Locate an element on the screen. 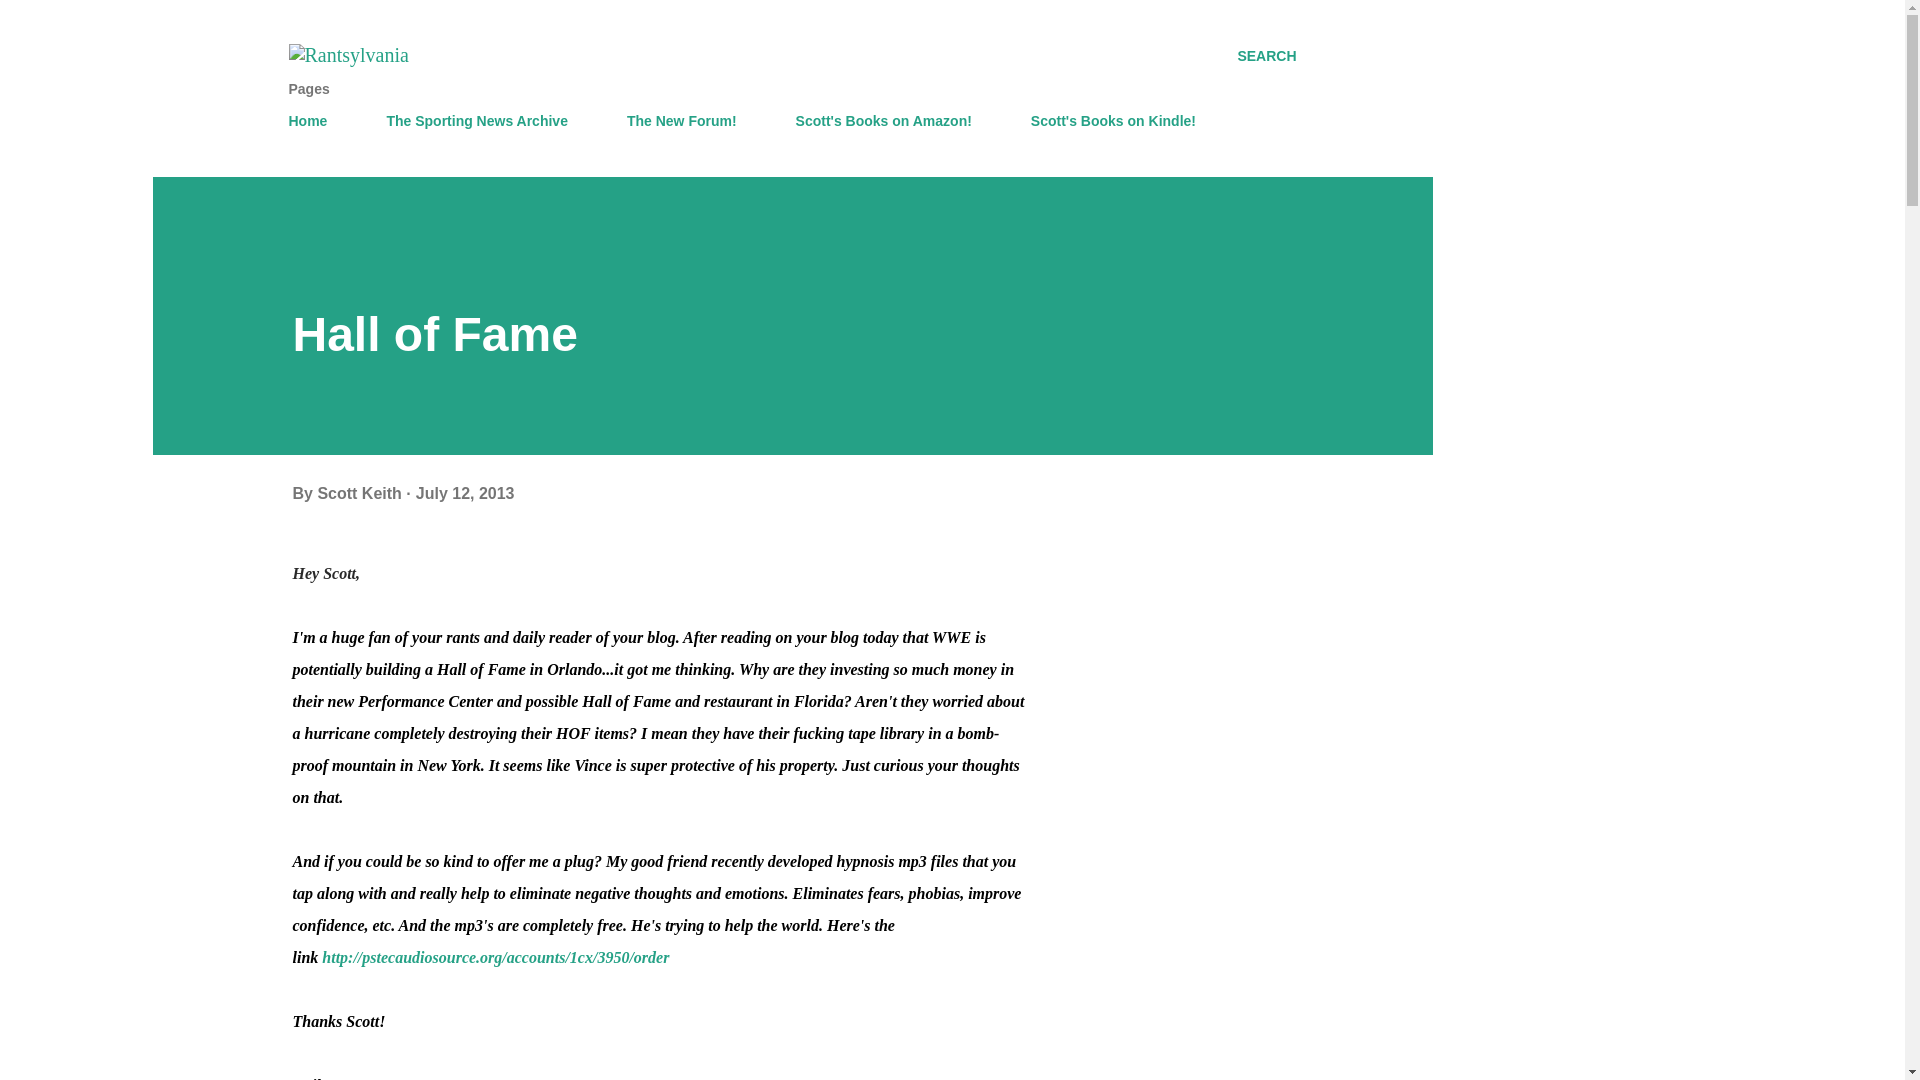 The image size is (1920, 1080). Home is located at coordinates (314, 121).